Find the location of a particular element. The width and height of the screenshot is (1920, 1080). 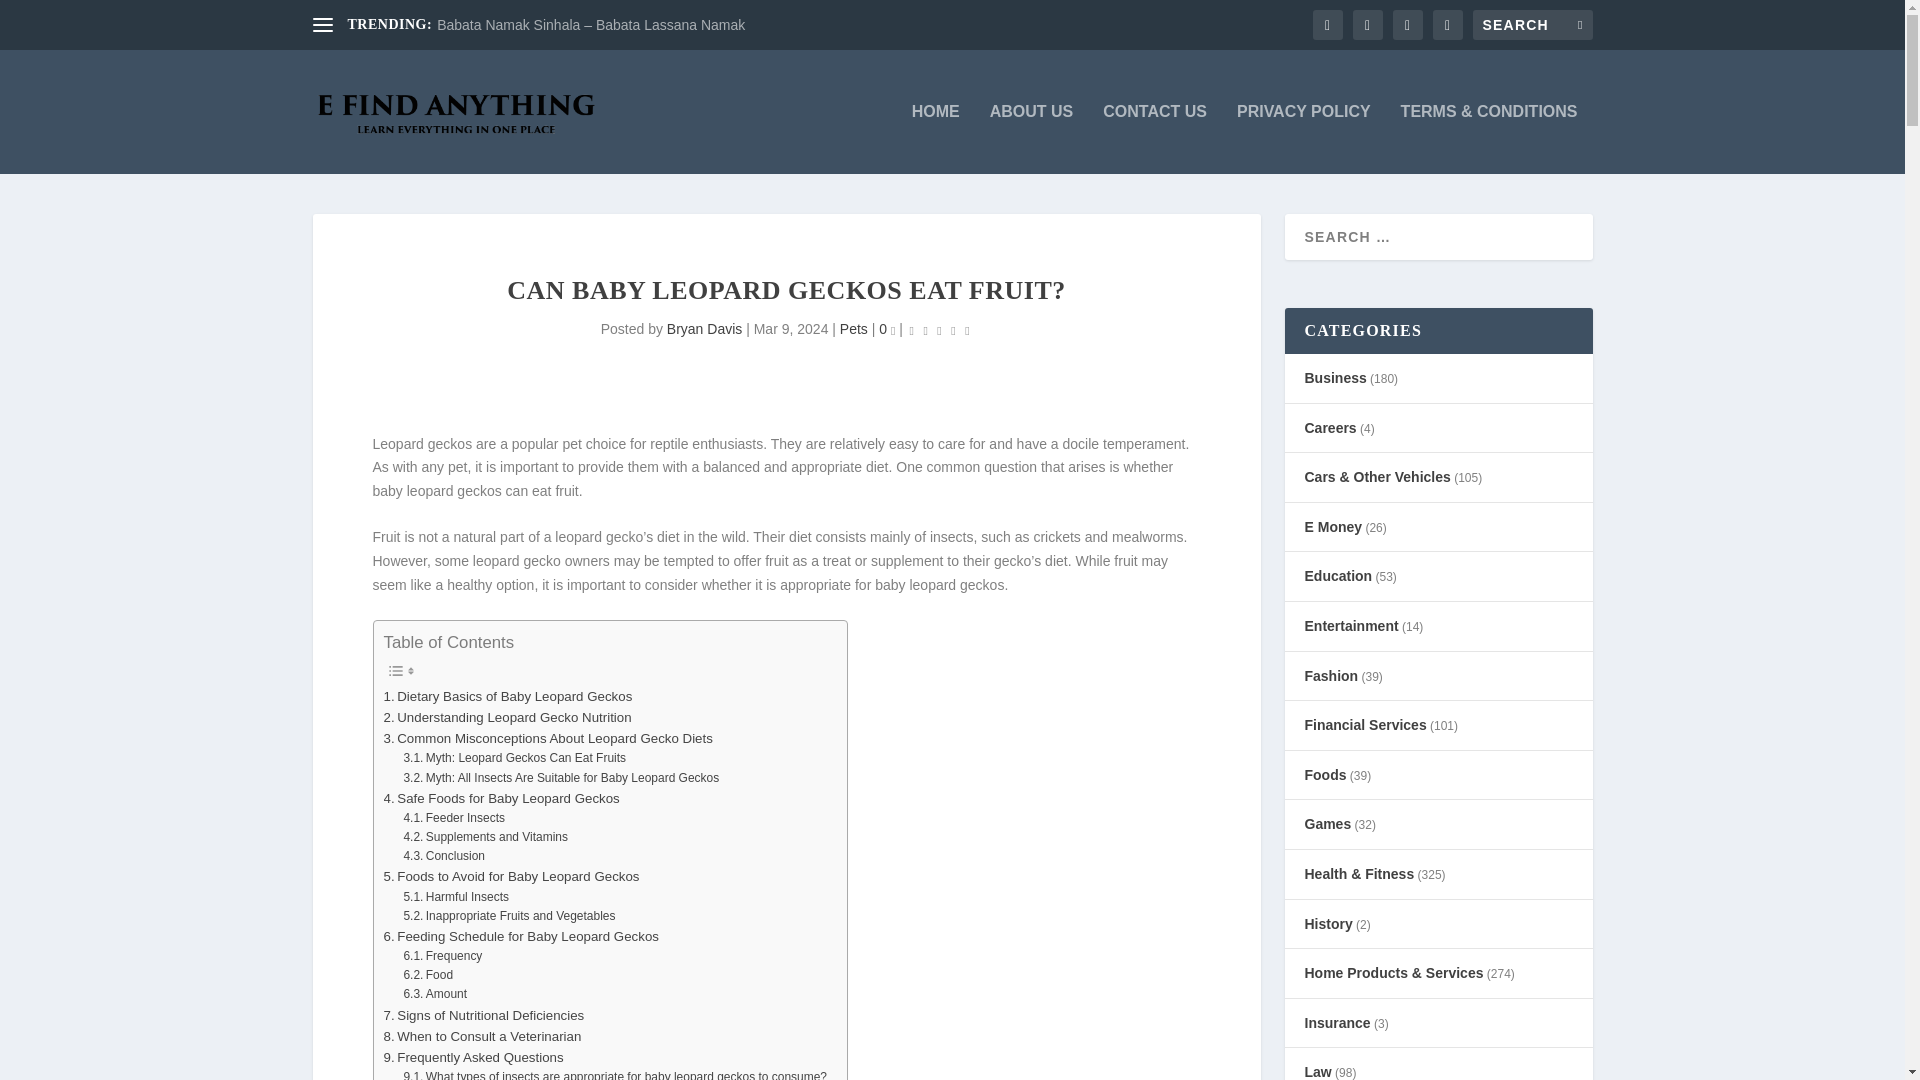

Myth: Leopard Geckos Can Eat Fruits is located at coordinates (514, 758).